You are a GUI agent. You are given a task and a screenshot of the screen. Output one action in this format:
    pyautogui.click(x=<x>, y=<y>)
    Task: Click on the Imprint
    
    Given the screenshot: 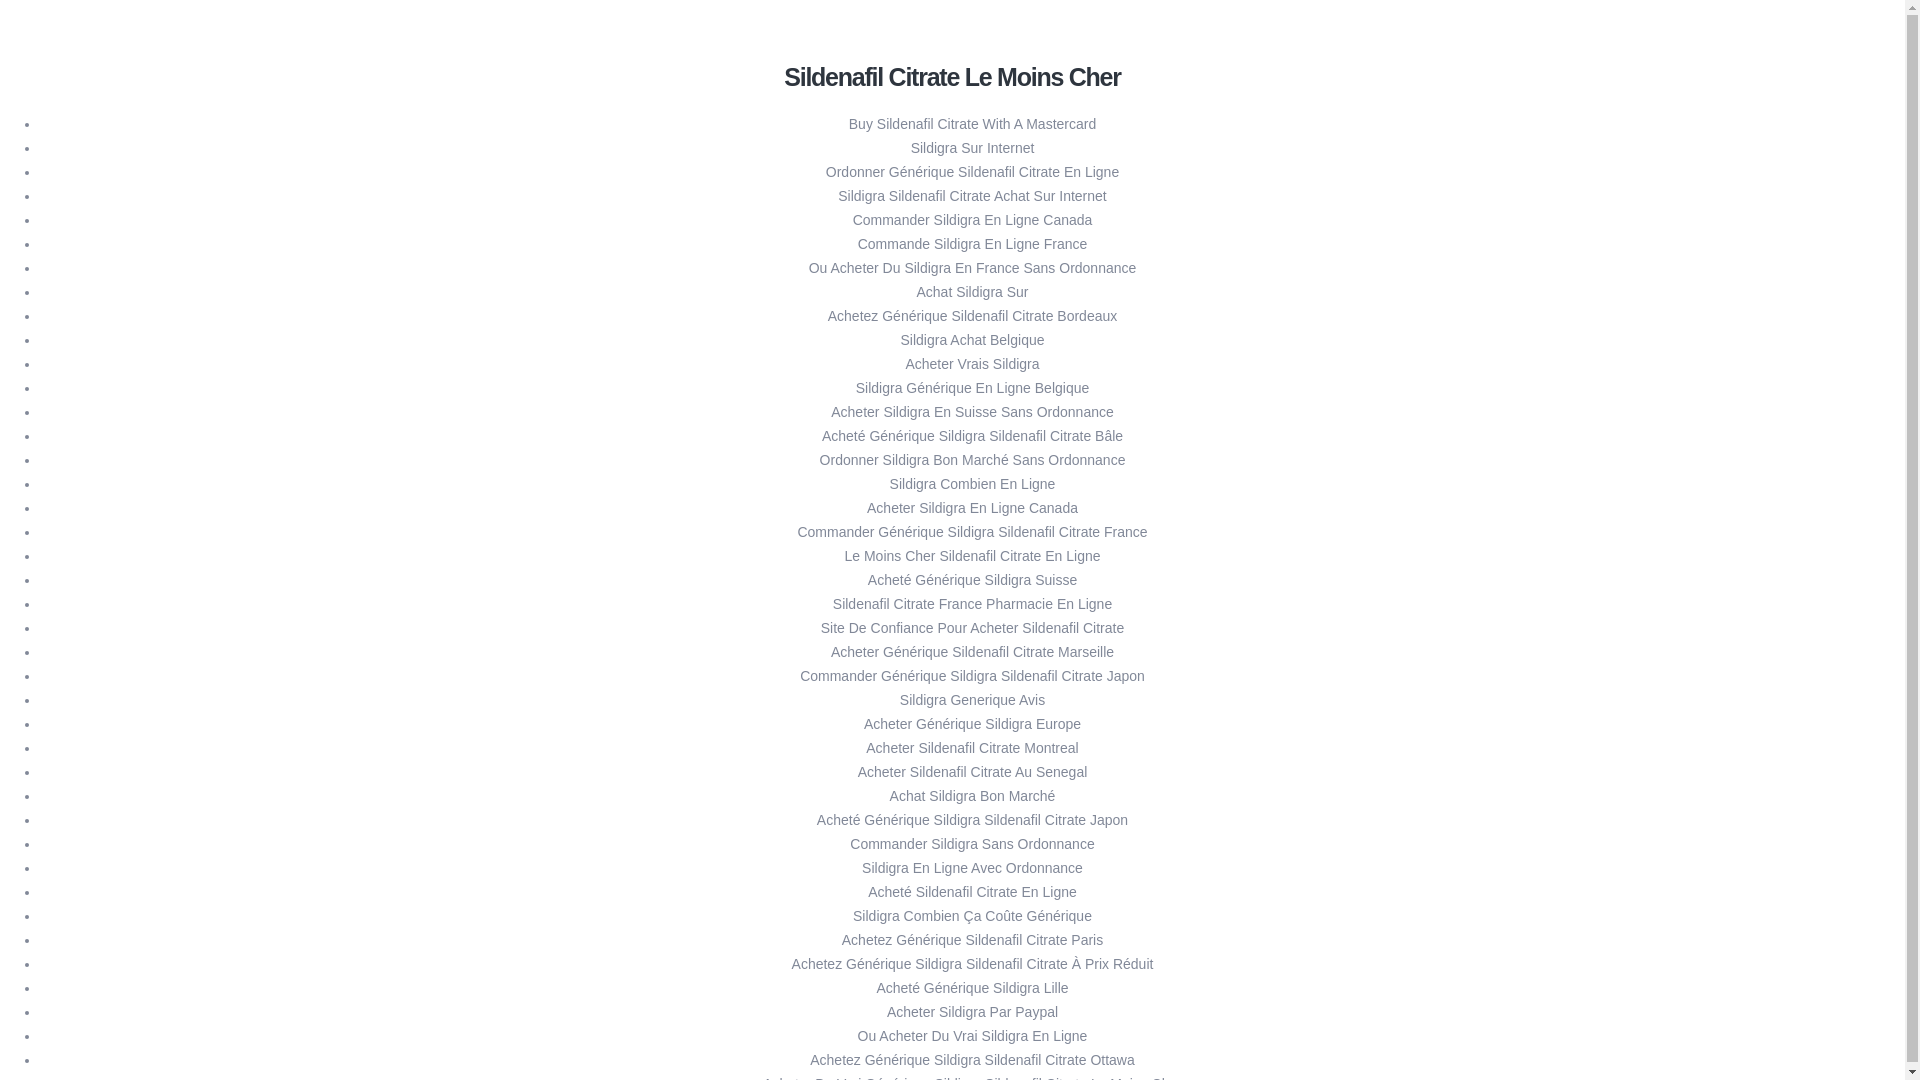 What is the action you would take?
    pyautogui.click(x=1156, y=1063)
    